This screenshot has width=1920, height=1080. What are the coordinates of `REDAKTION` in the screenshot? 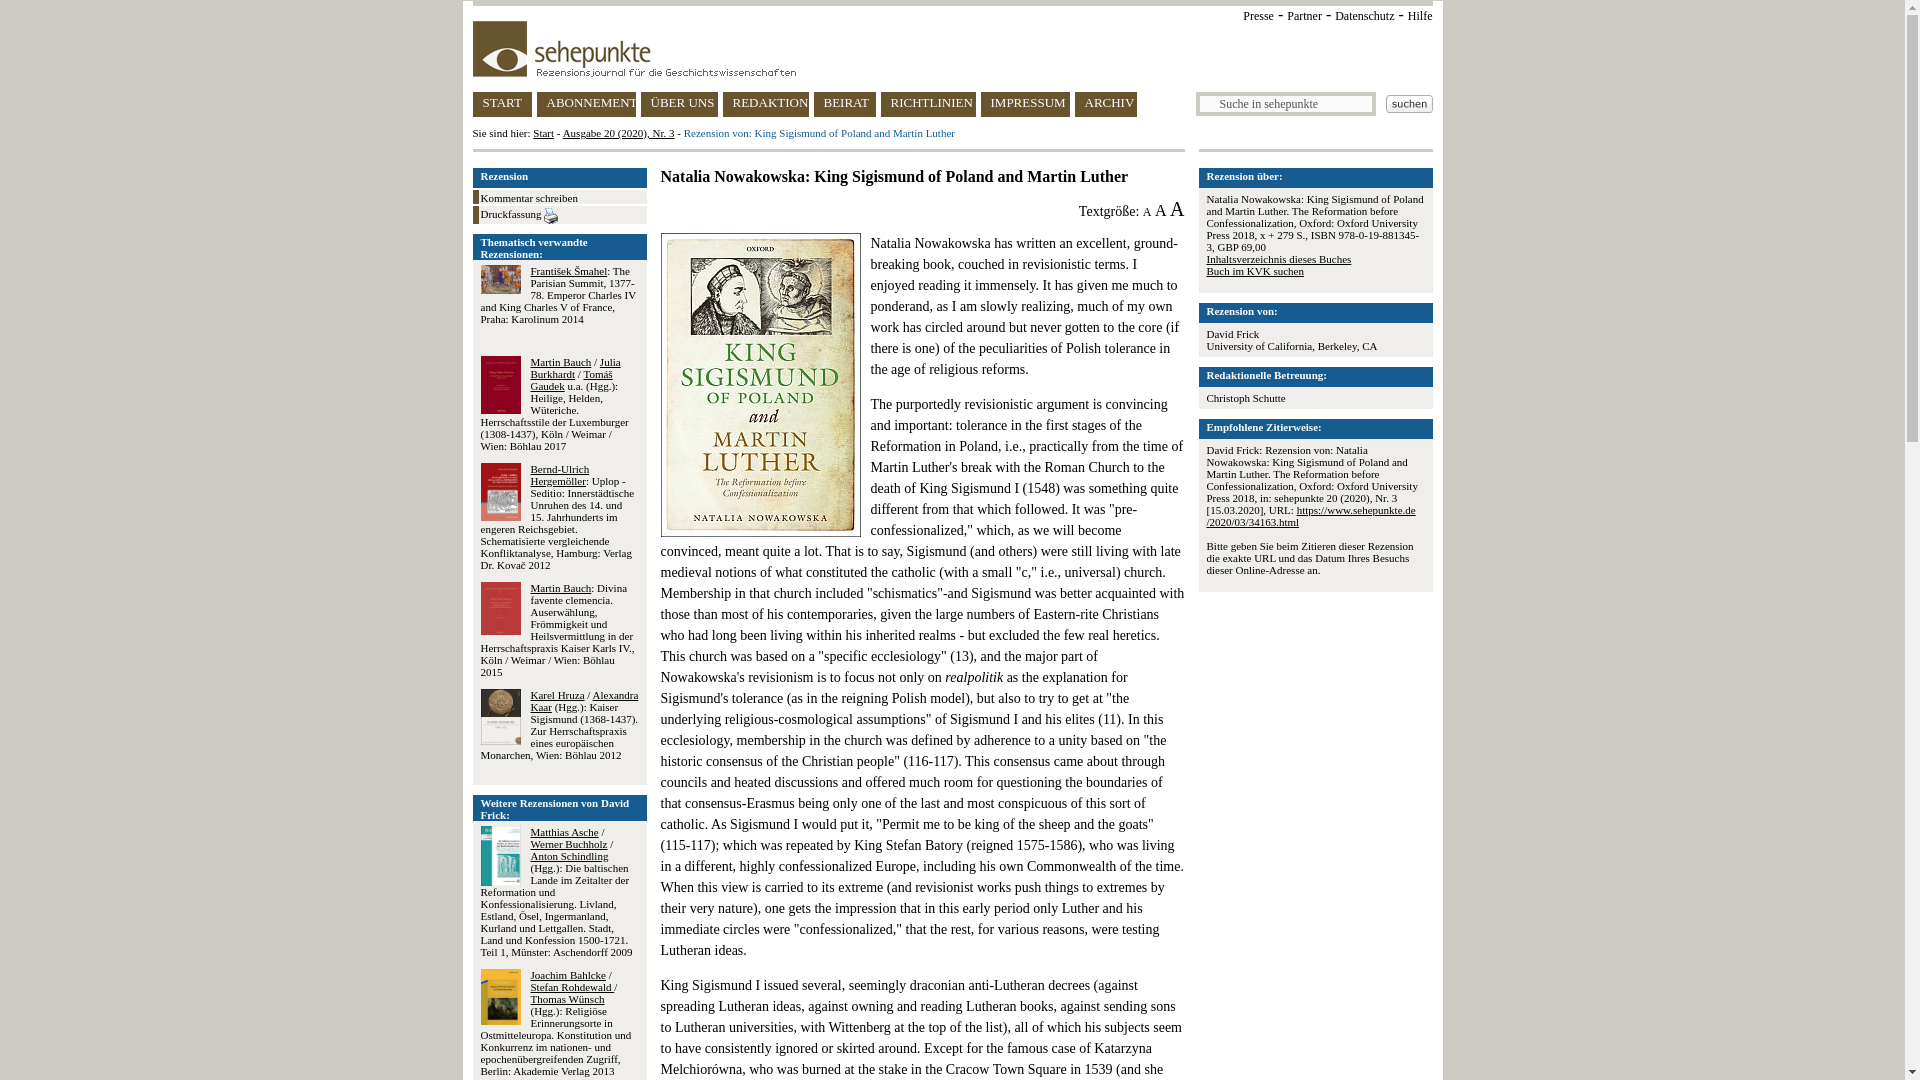 It's located at (764, 104).